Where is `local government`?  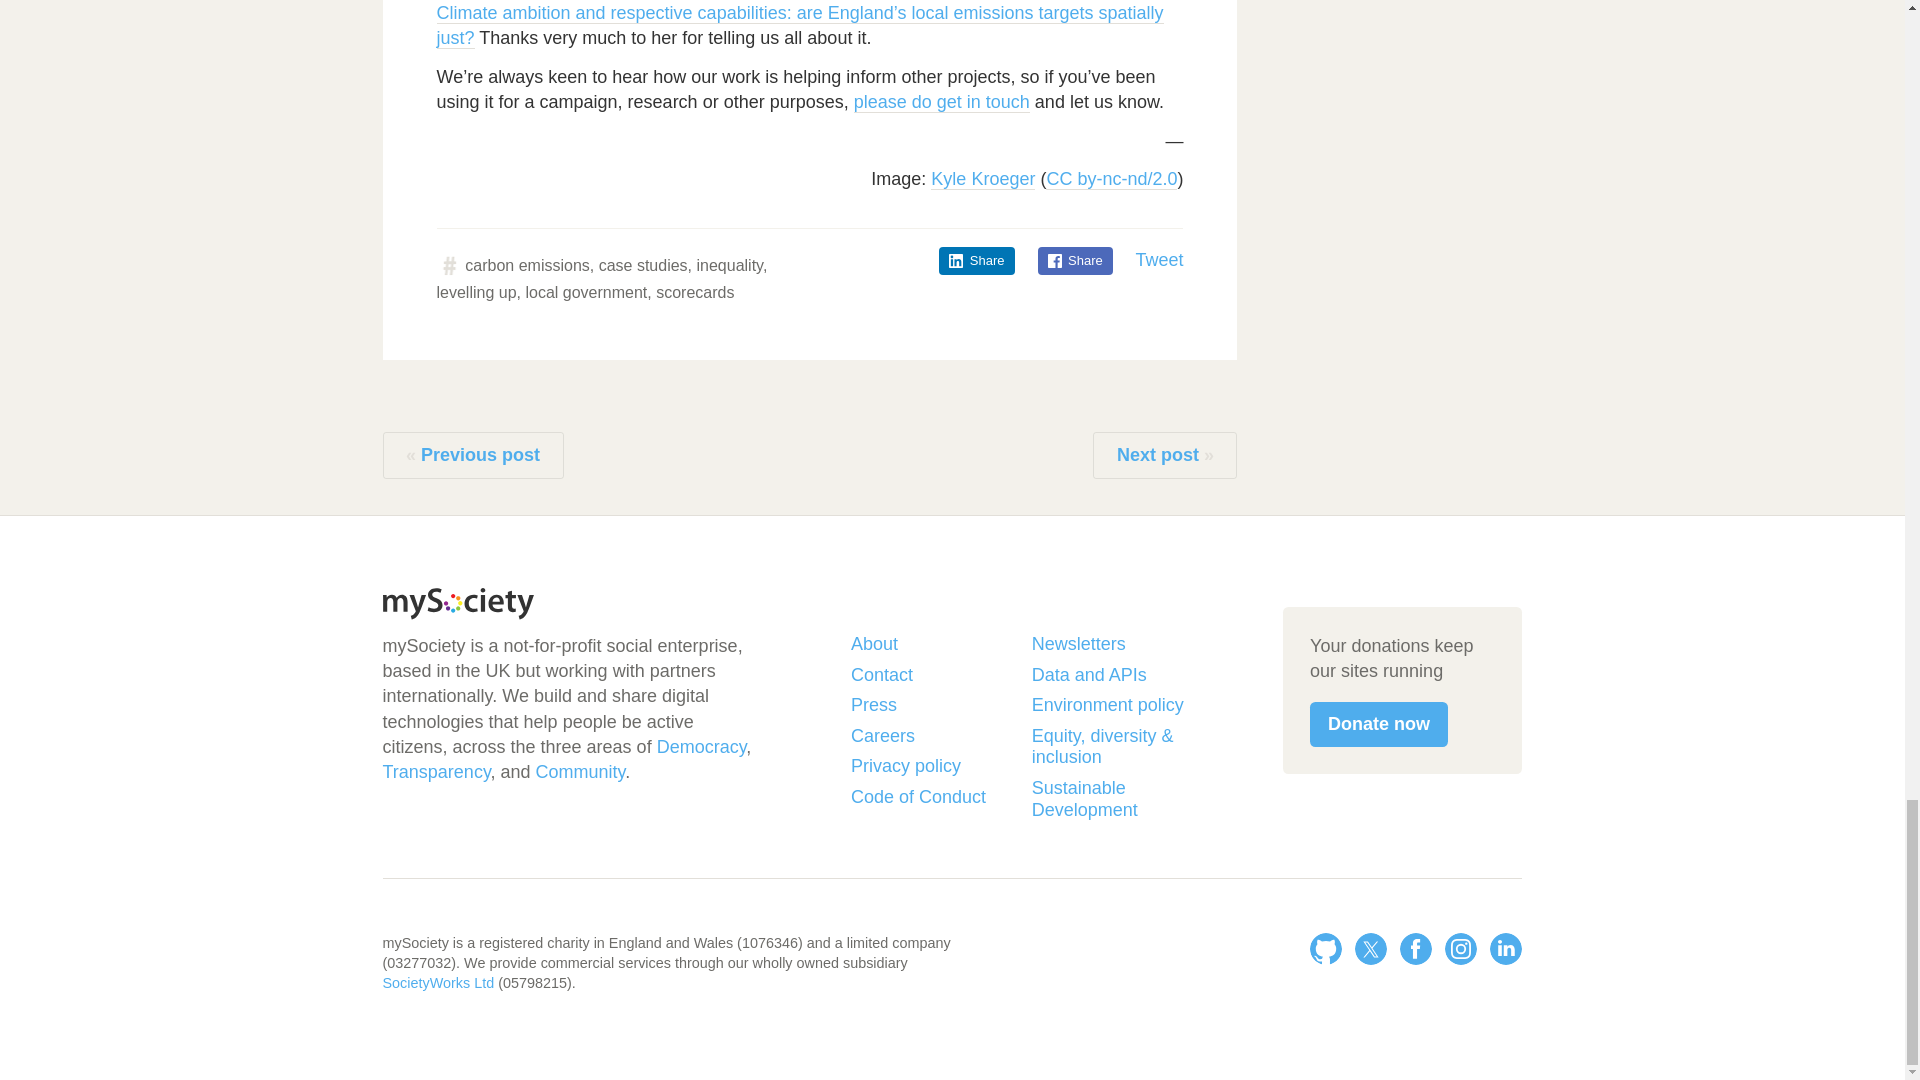 local government is located at coordinates (586, 292).